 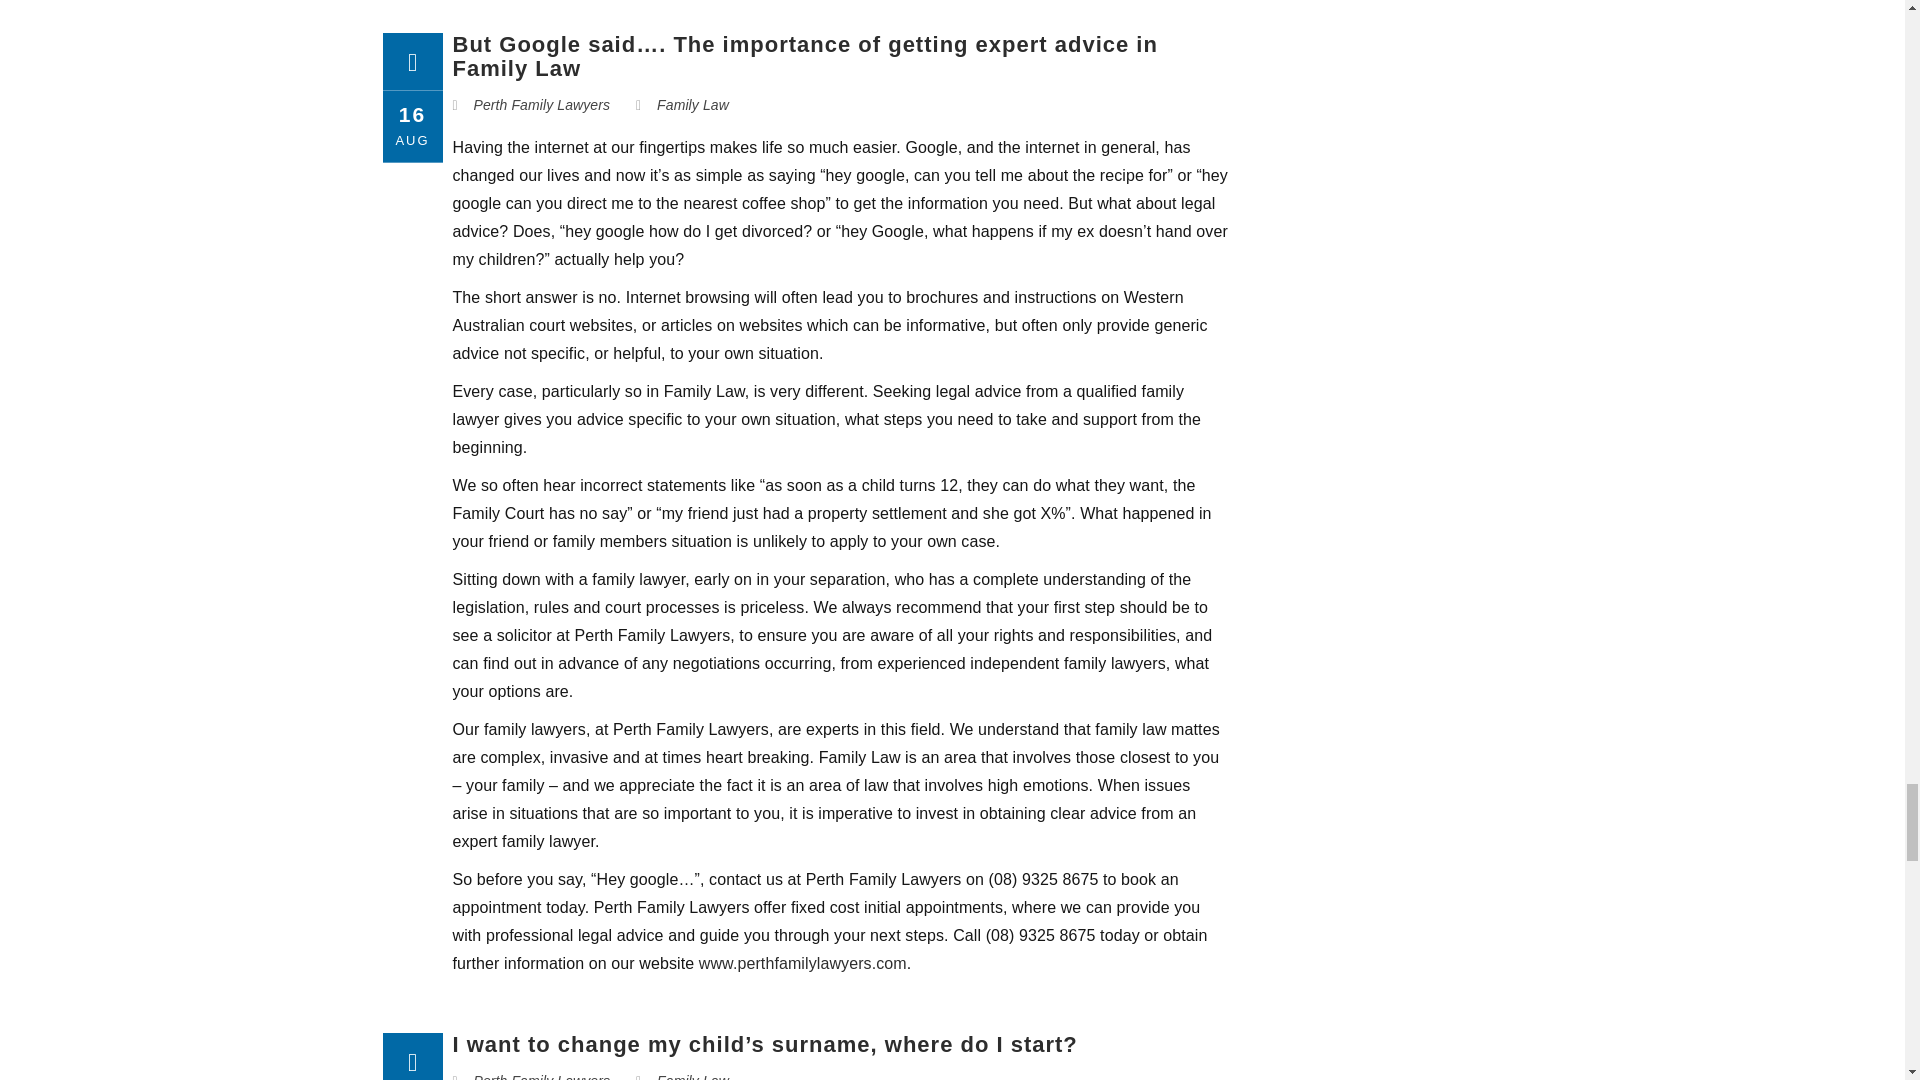 I want to click on View all posts by Perth Family Lawyers, so click(x=542, y=105).